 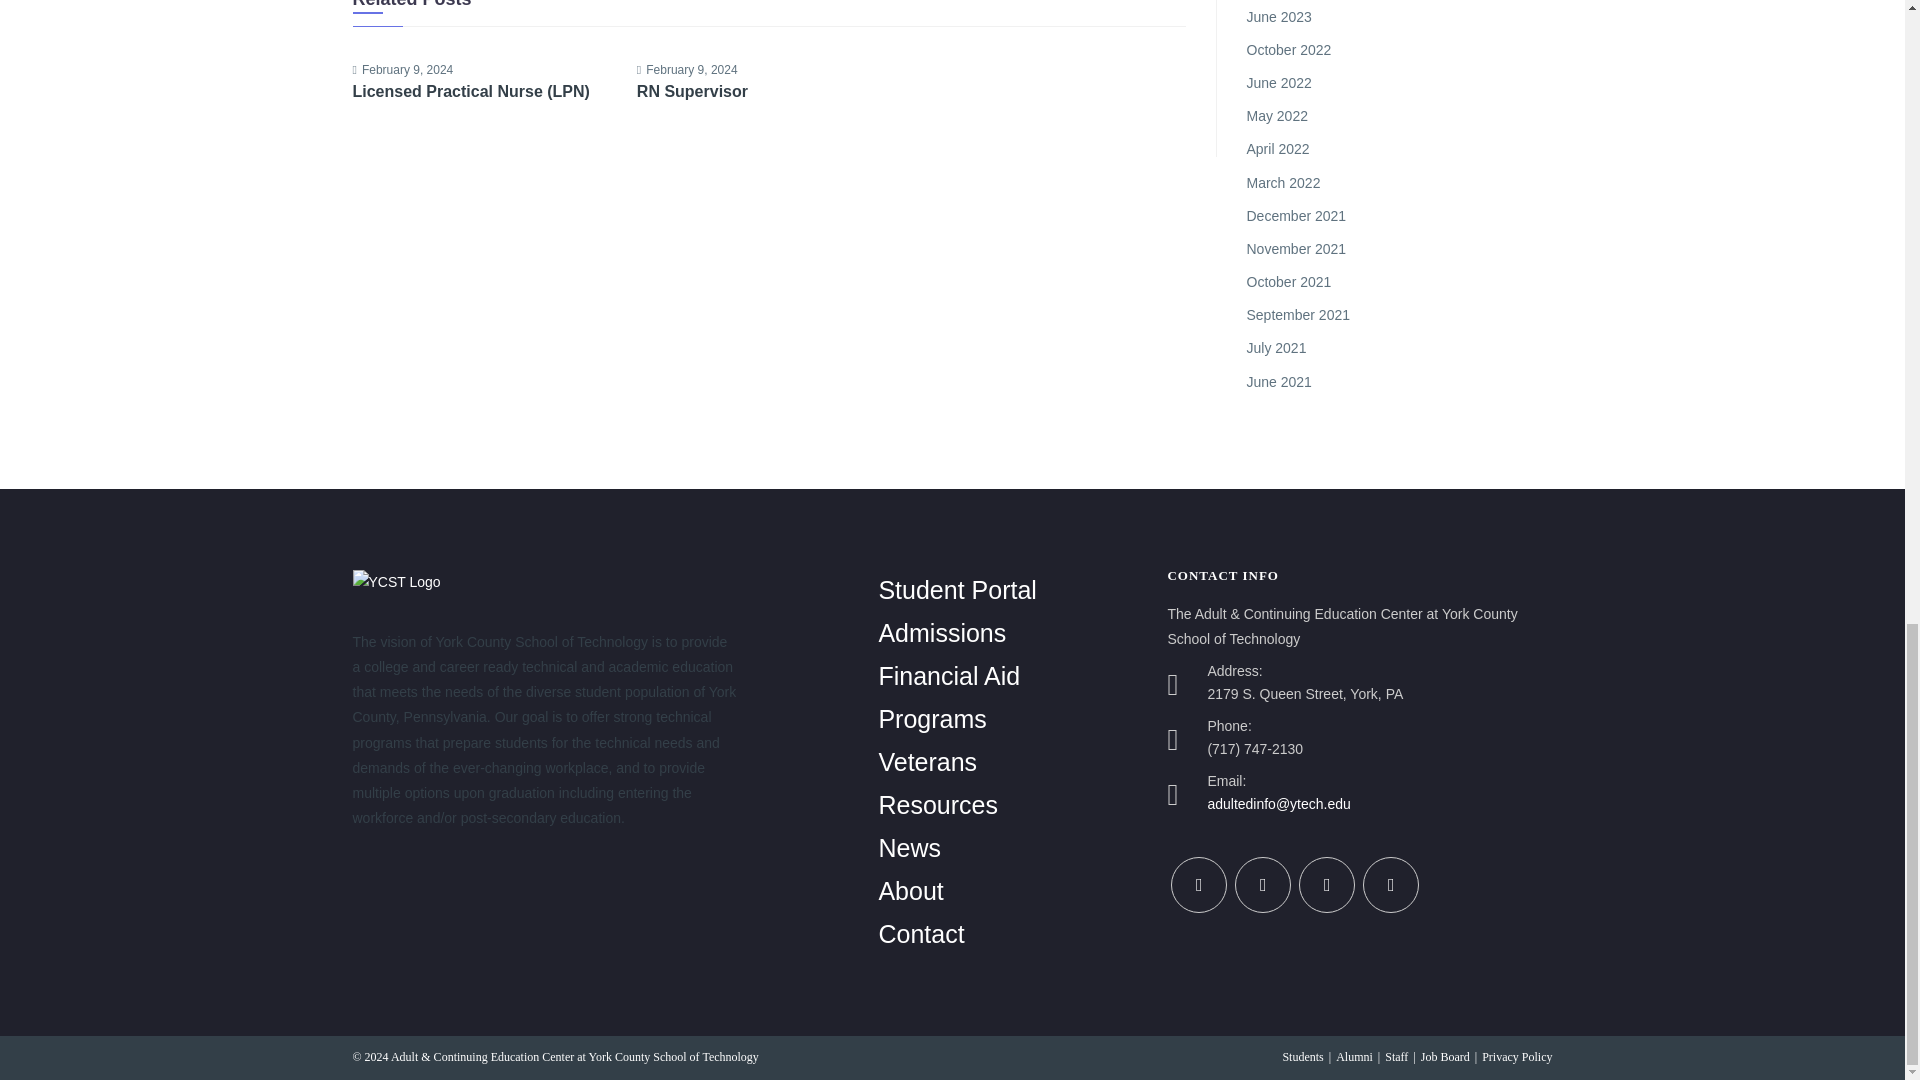 I want to click on Contact, so click(x=920, y=934).